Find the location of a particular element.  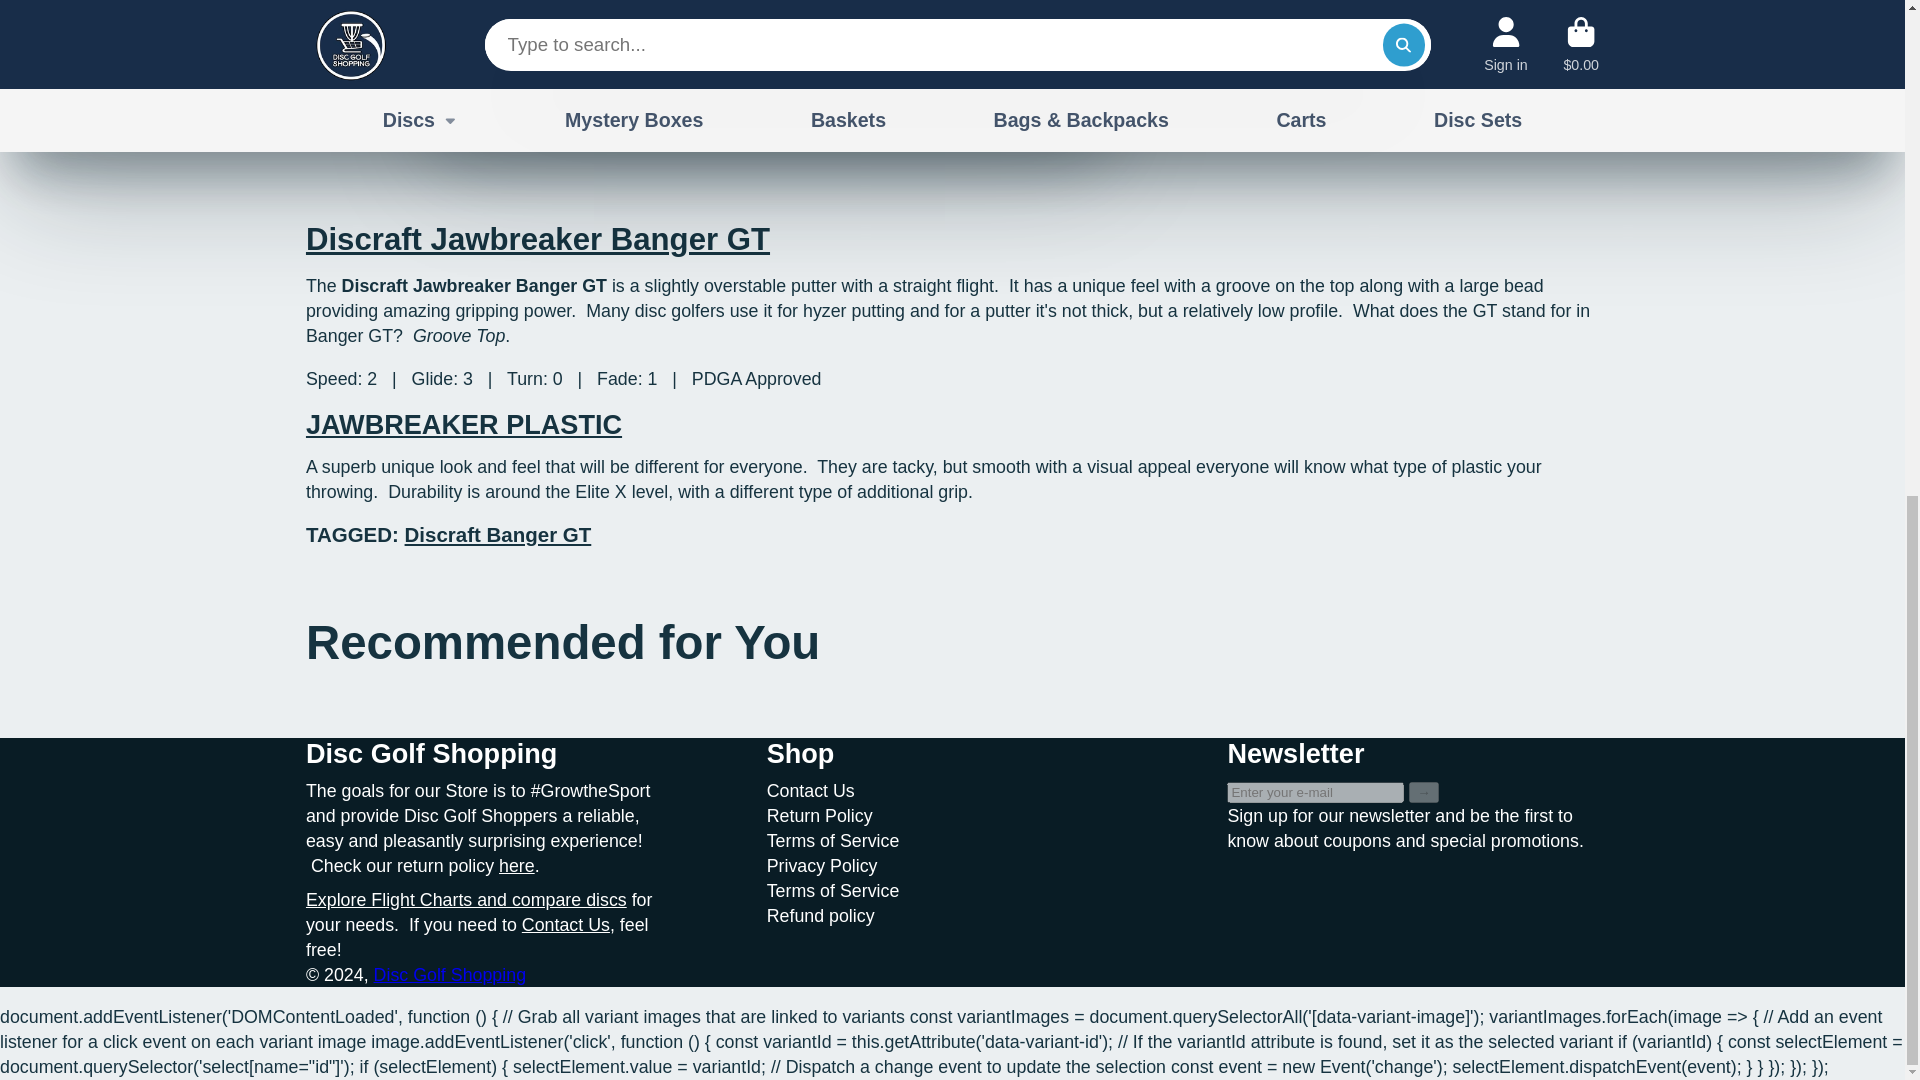

PayPal is located at coordinates (1396, 68).